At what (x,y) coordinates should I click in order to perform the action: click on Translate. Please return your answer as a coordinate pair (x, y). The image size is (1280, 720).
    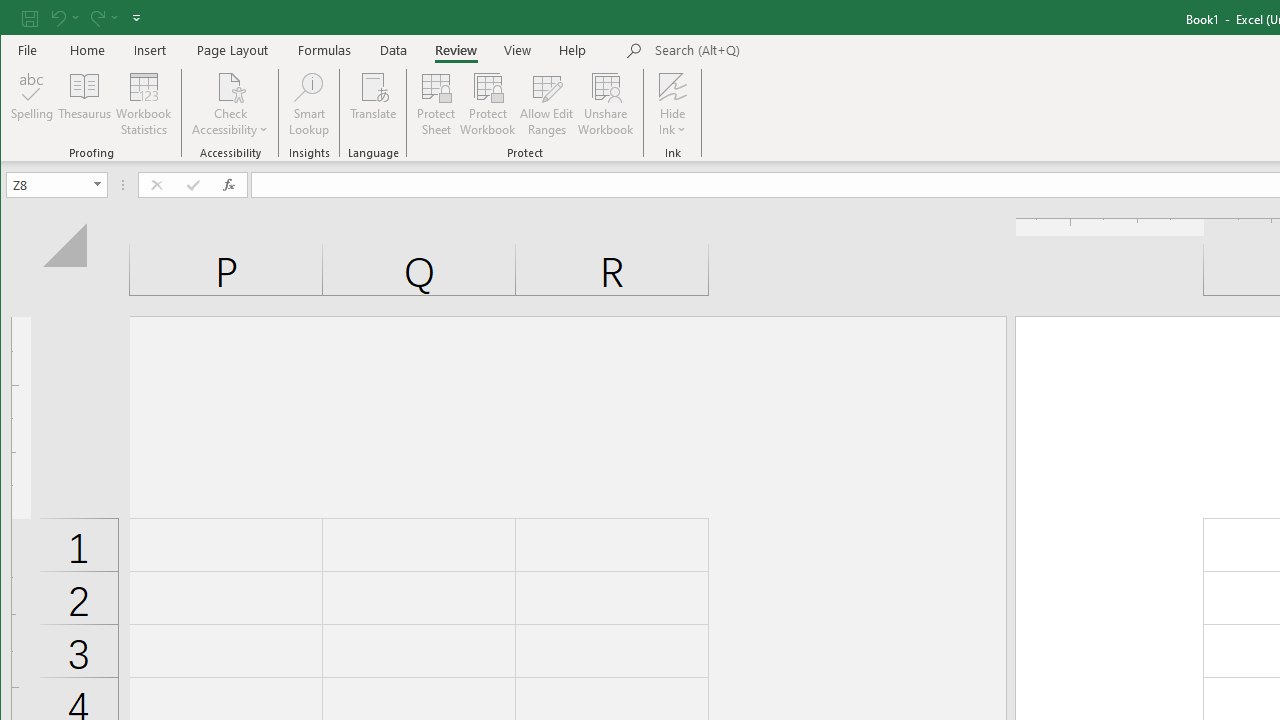
    Looking at the image, I should click on (374, 104).